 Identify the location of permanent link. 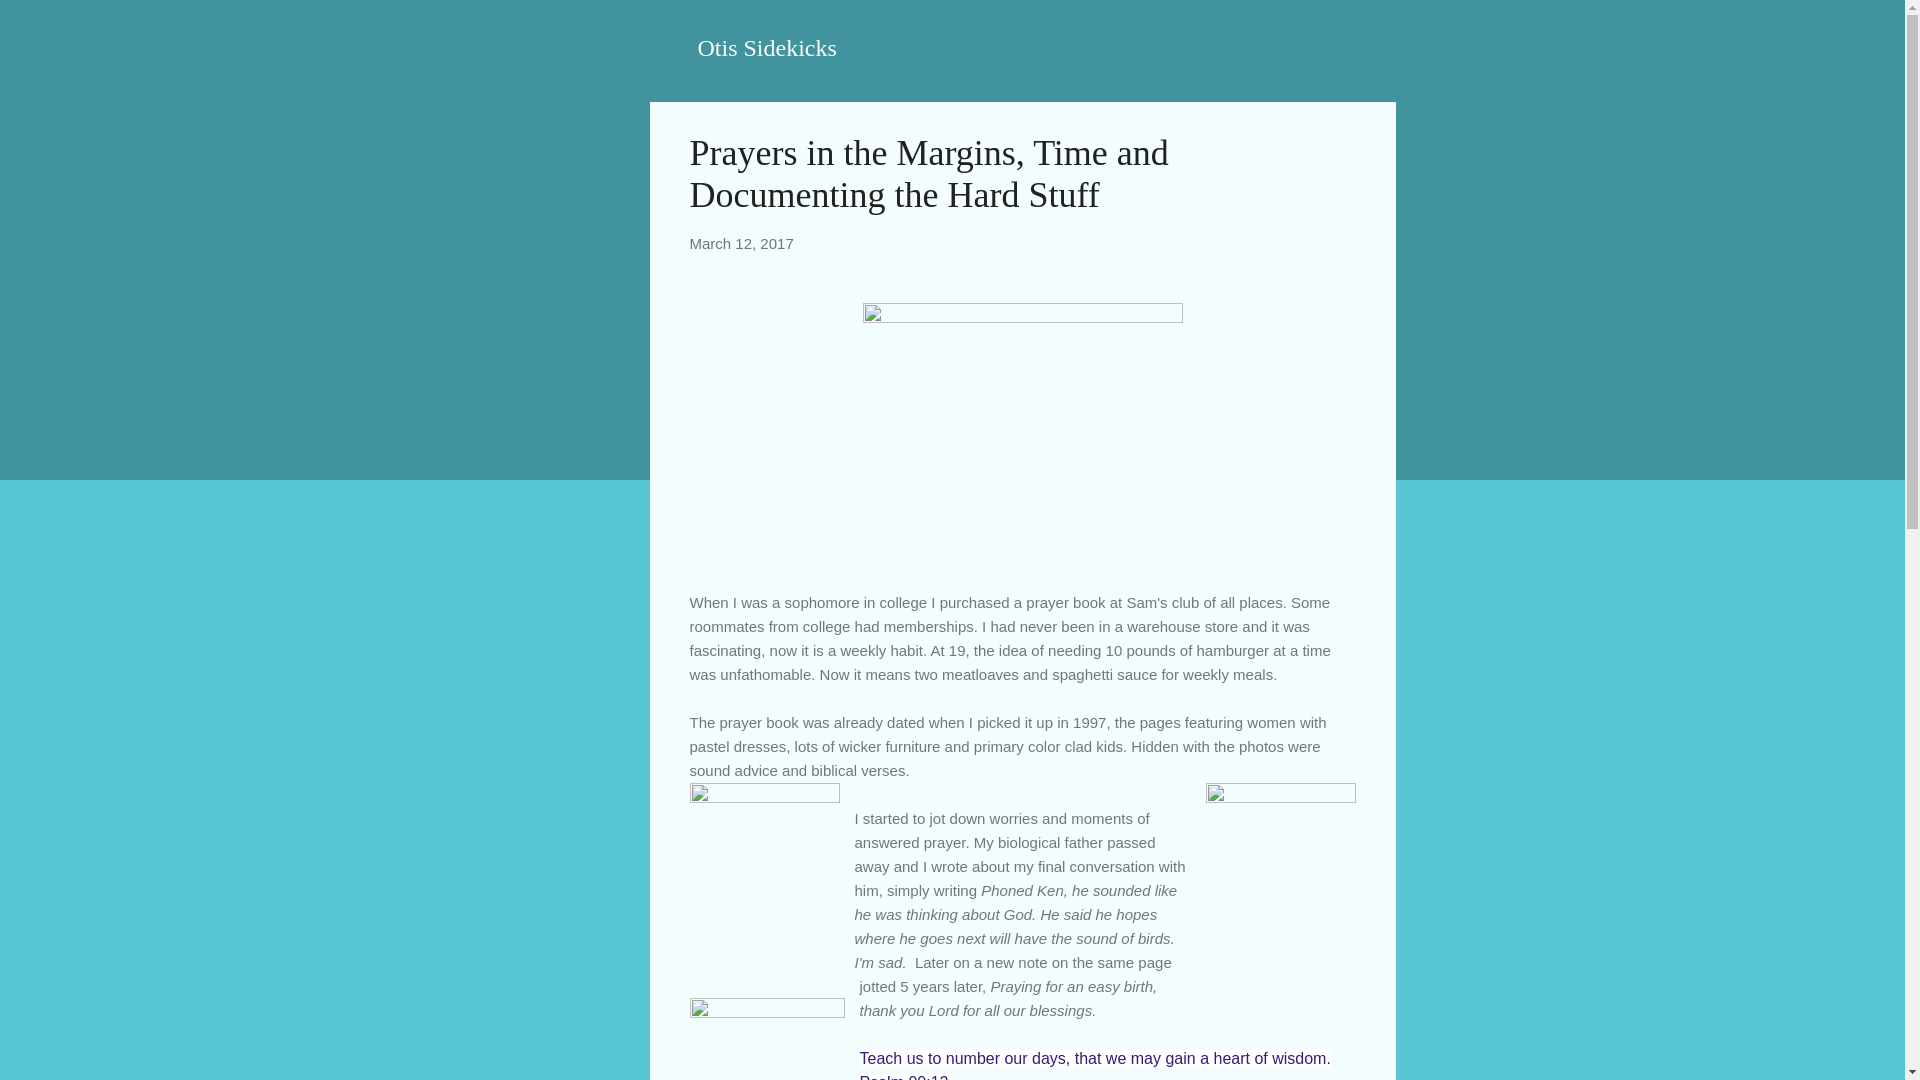
(742, 243).